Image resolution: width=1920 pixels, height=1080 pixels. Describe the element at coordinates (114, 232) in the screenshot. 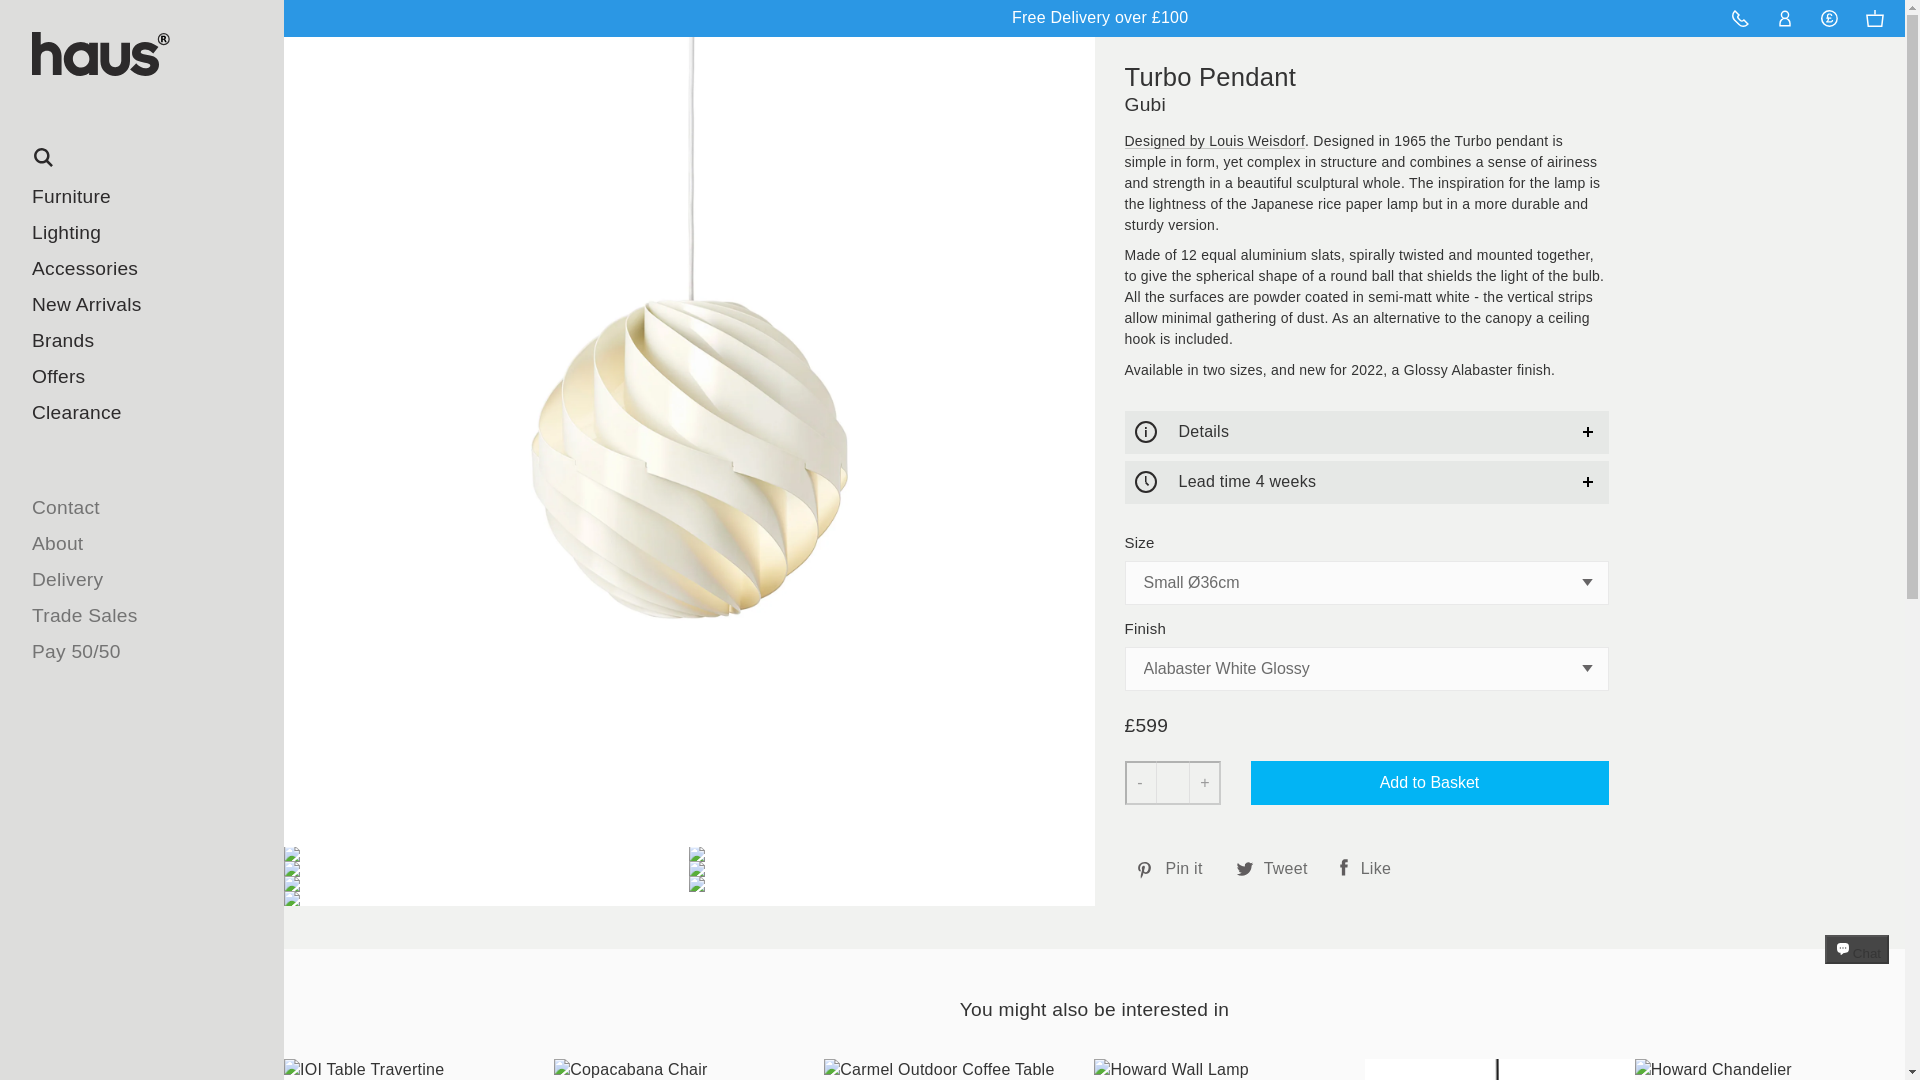

I see `Chairs` at that location.